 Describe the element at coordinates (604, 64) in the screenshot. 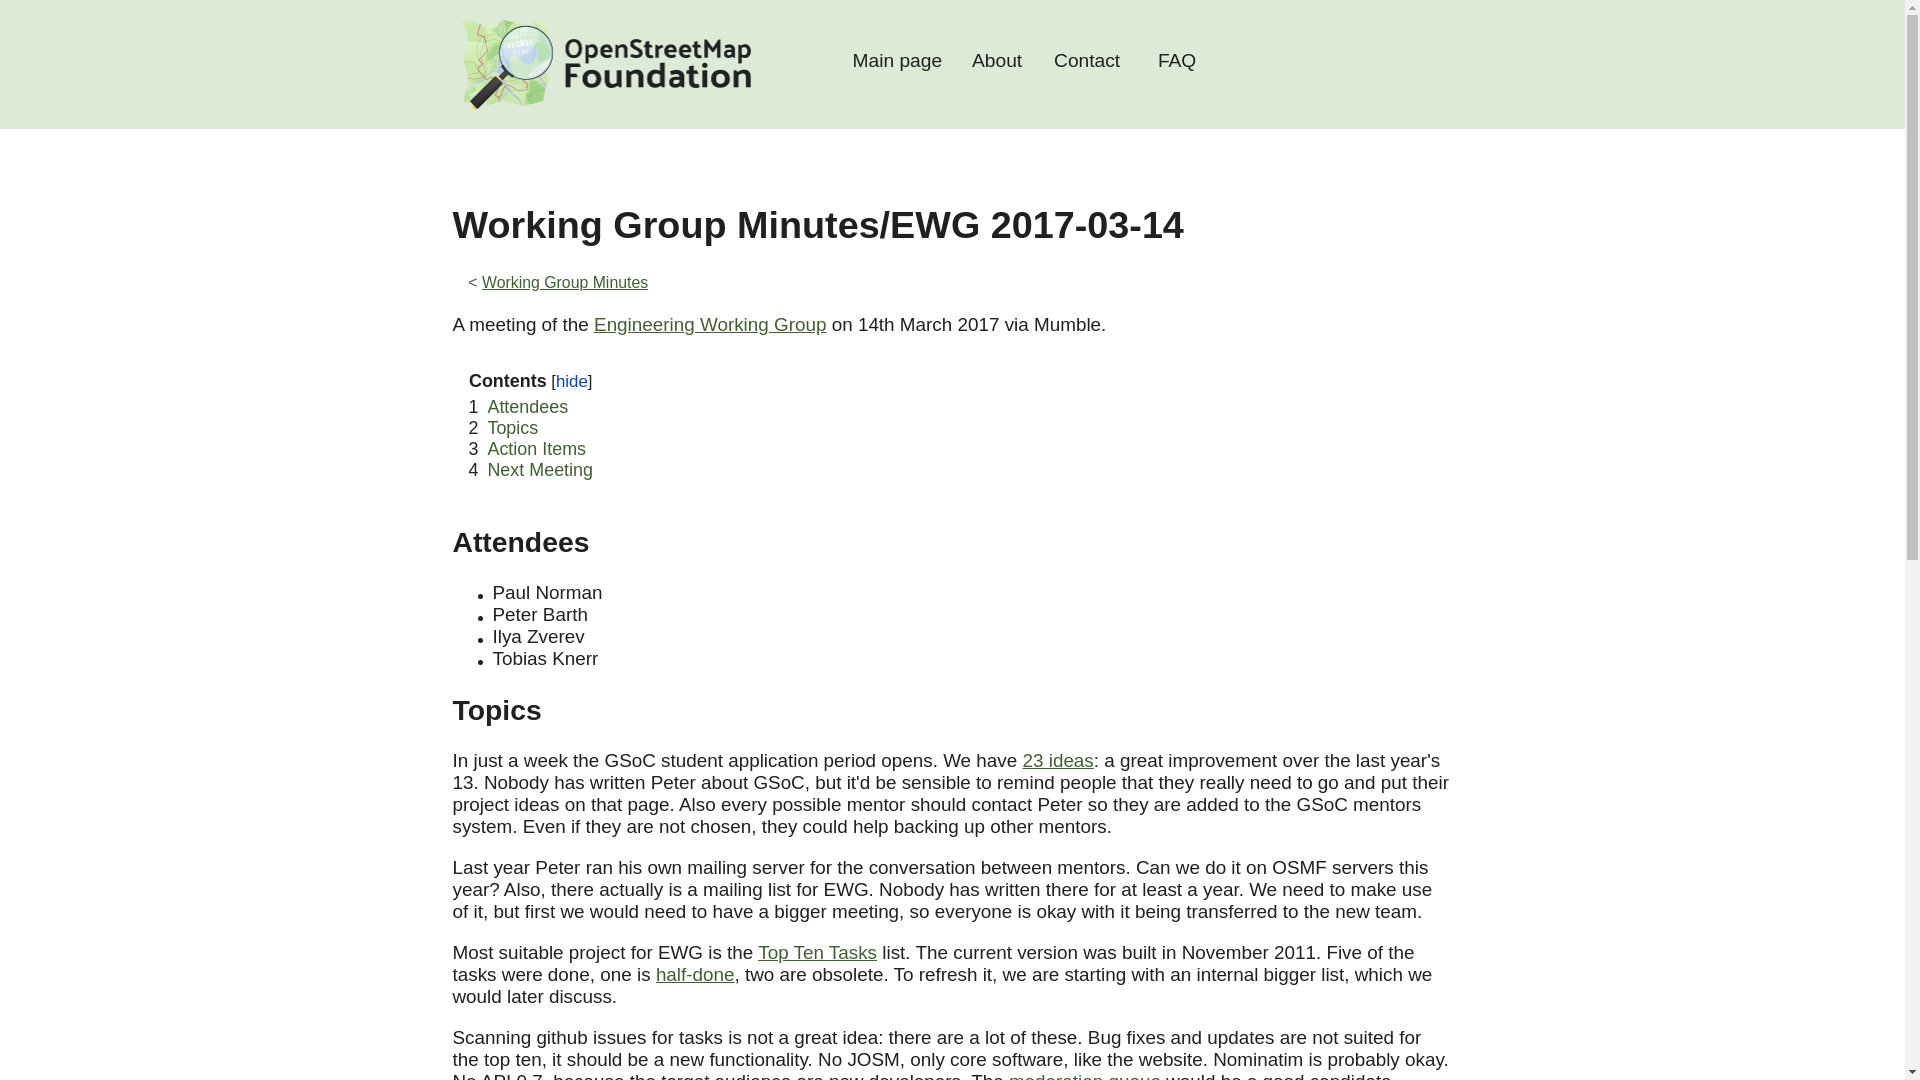

I see `Visit the main page` at that location.